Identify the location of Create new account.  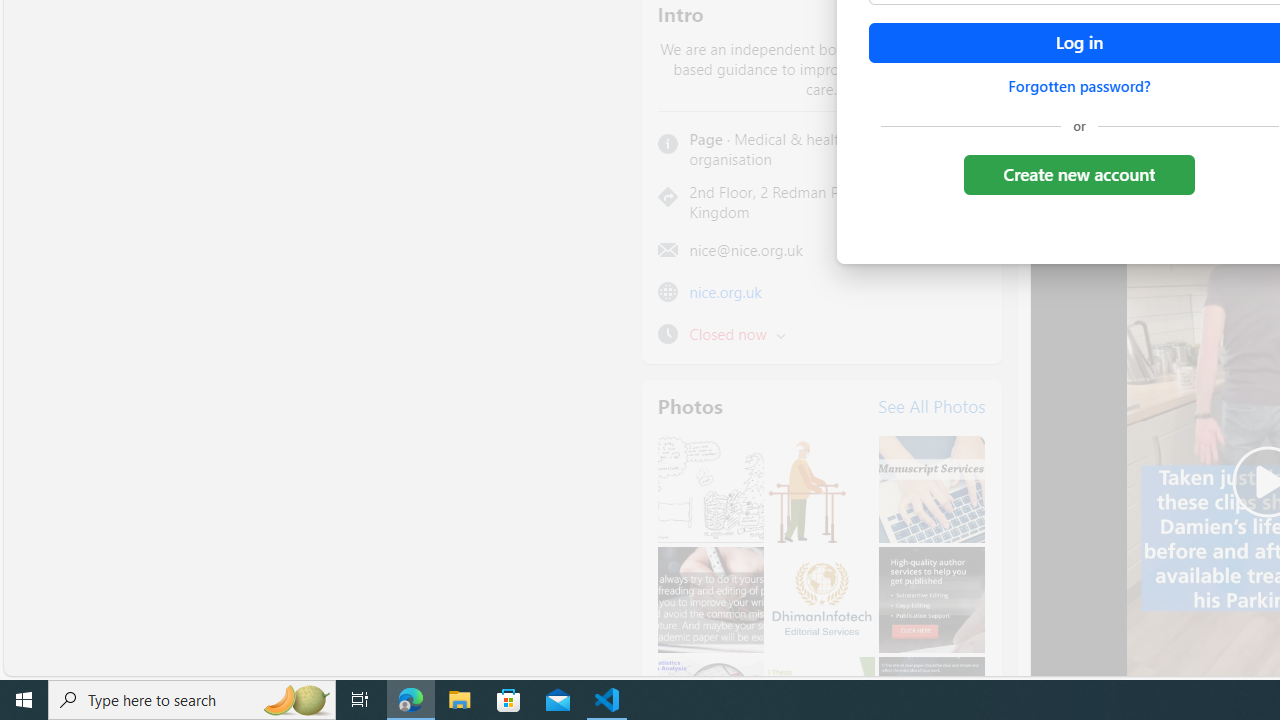
(1078, 174).